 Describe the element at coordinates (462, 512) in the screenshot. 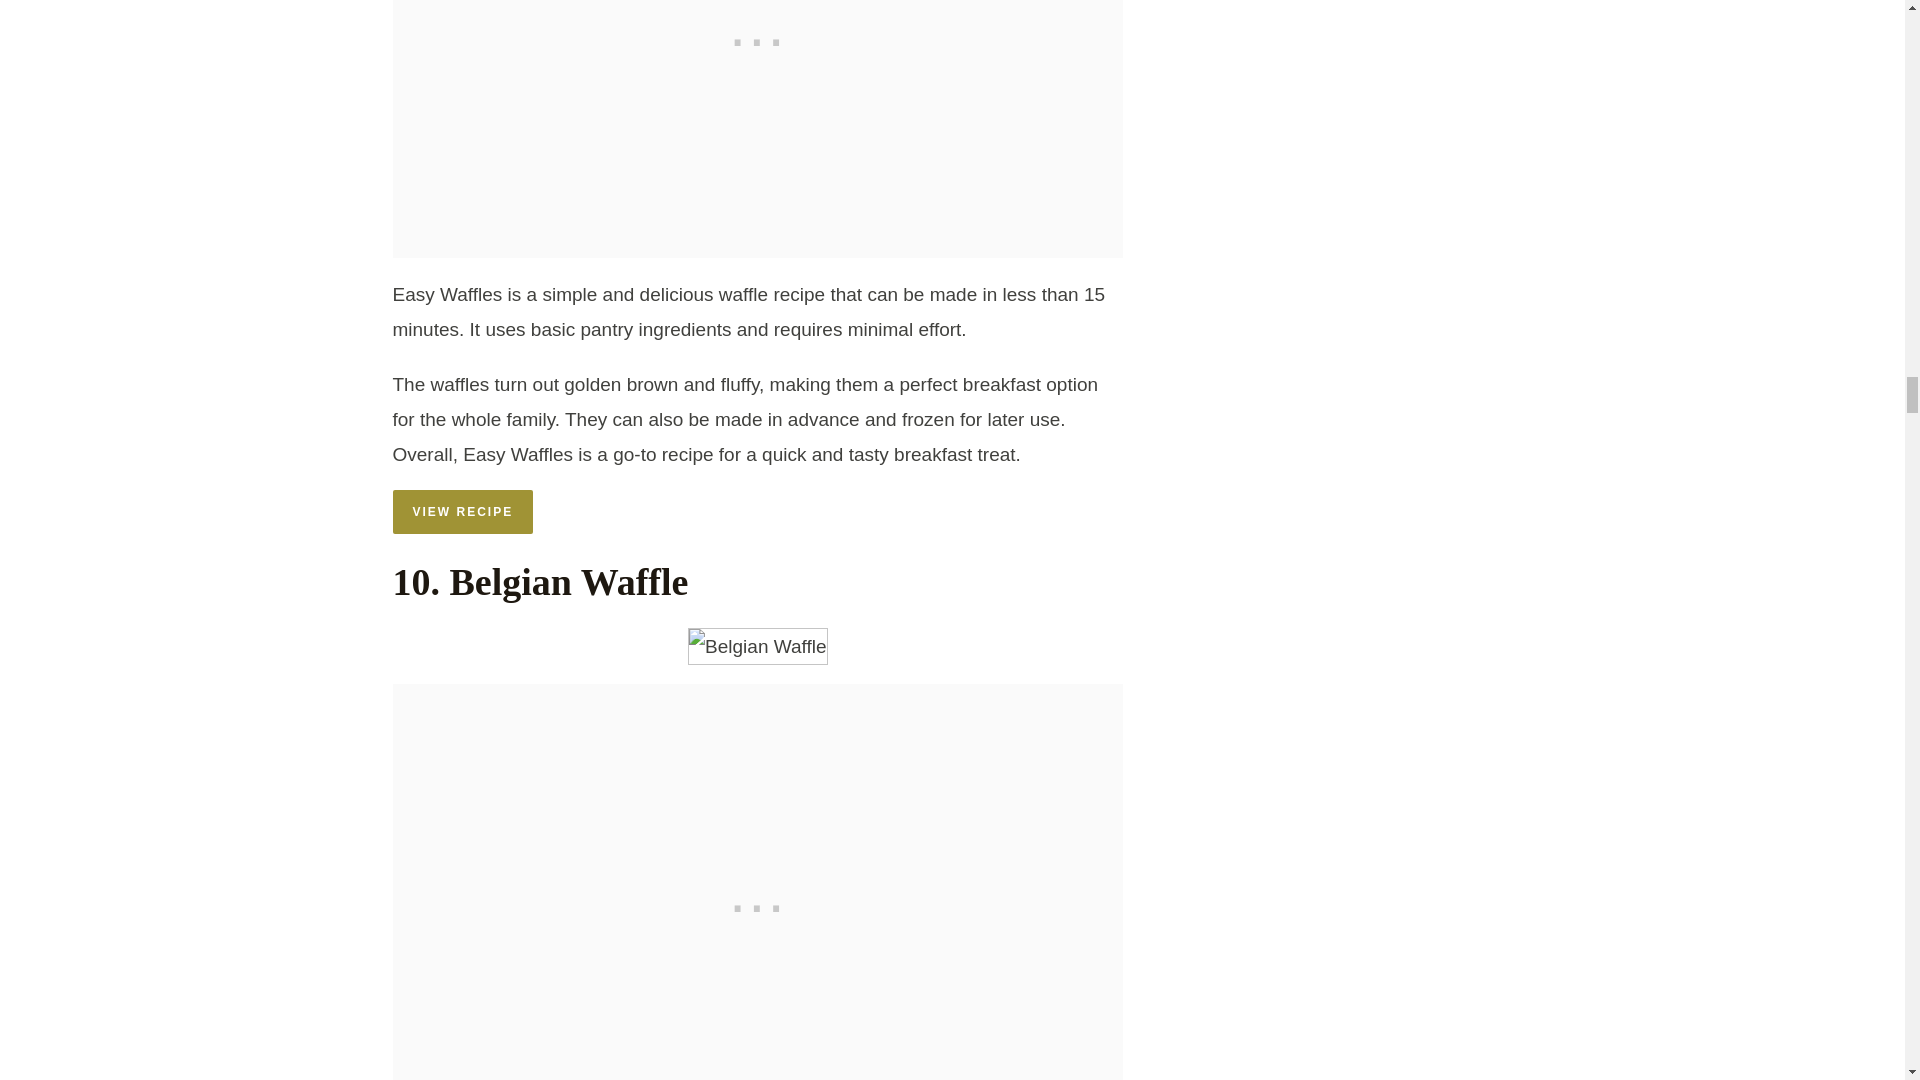

I see `VIEW RECIPE` at that location.